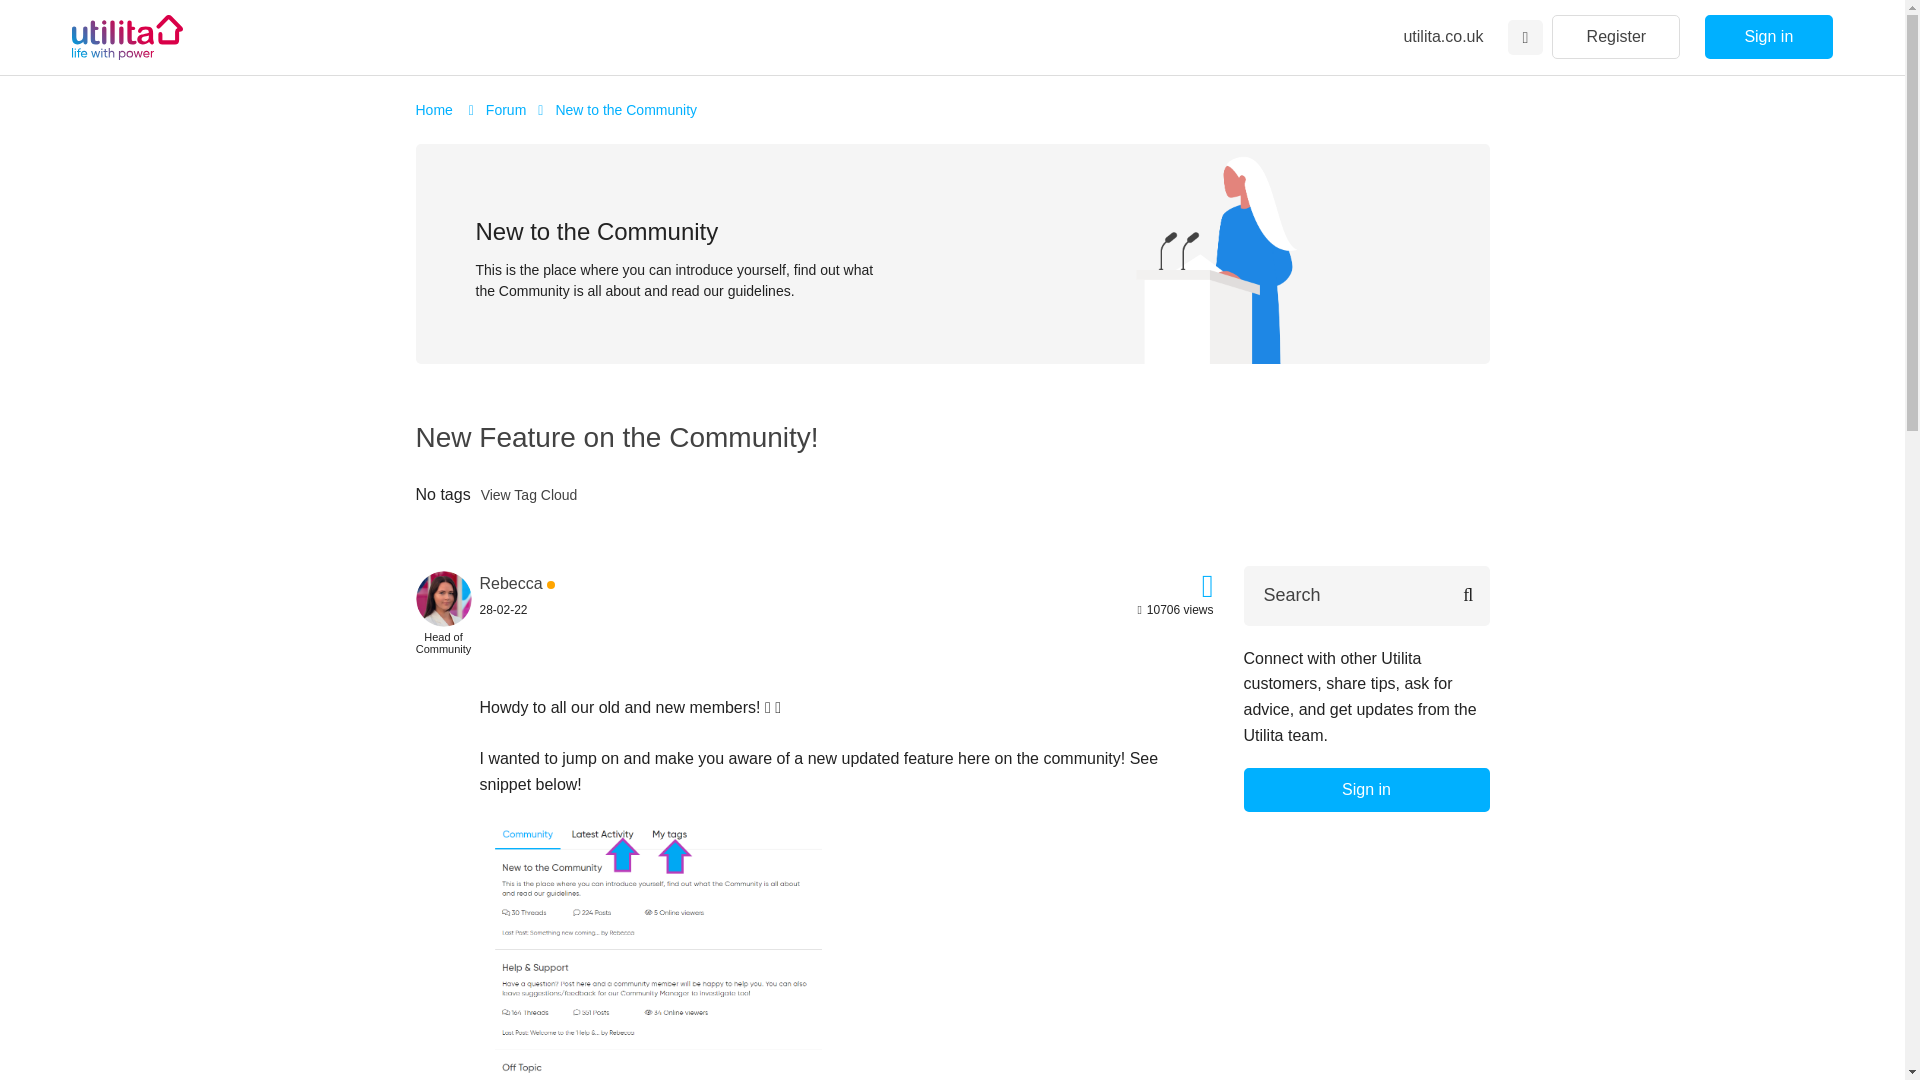 Image resolution: width=1920 pixels, height=1080 pixels. What do you see at coordinates (1616, 37) in the screenshot?
I see `Register` at bounding box center [1616, 37].